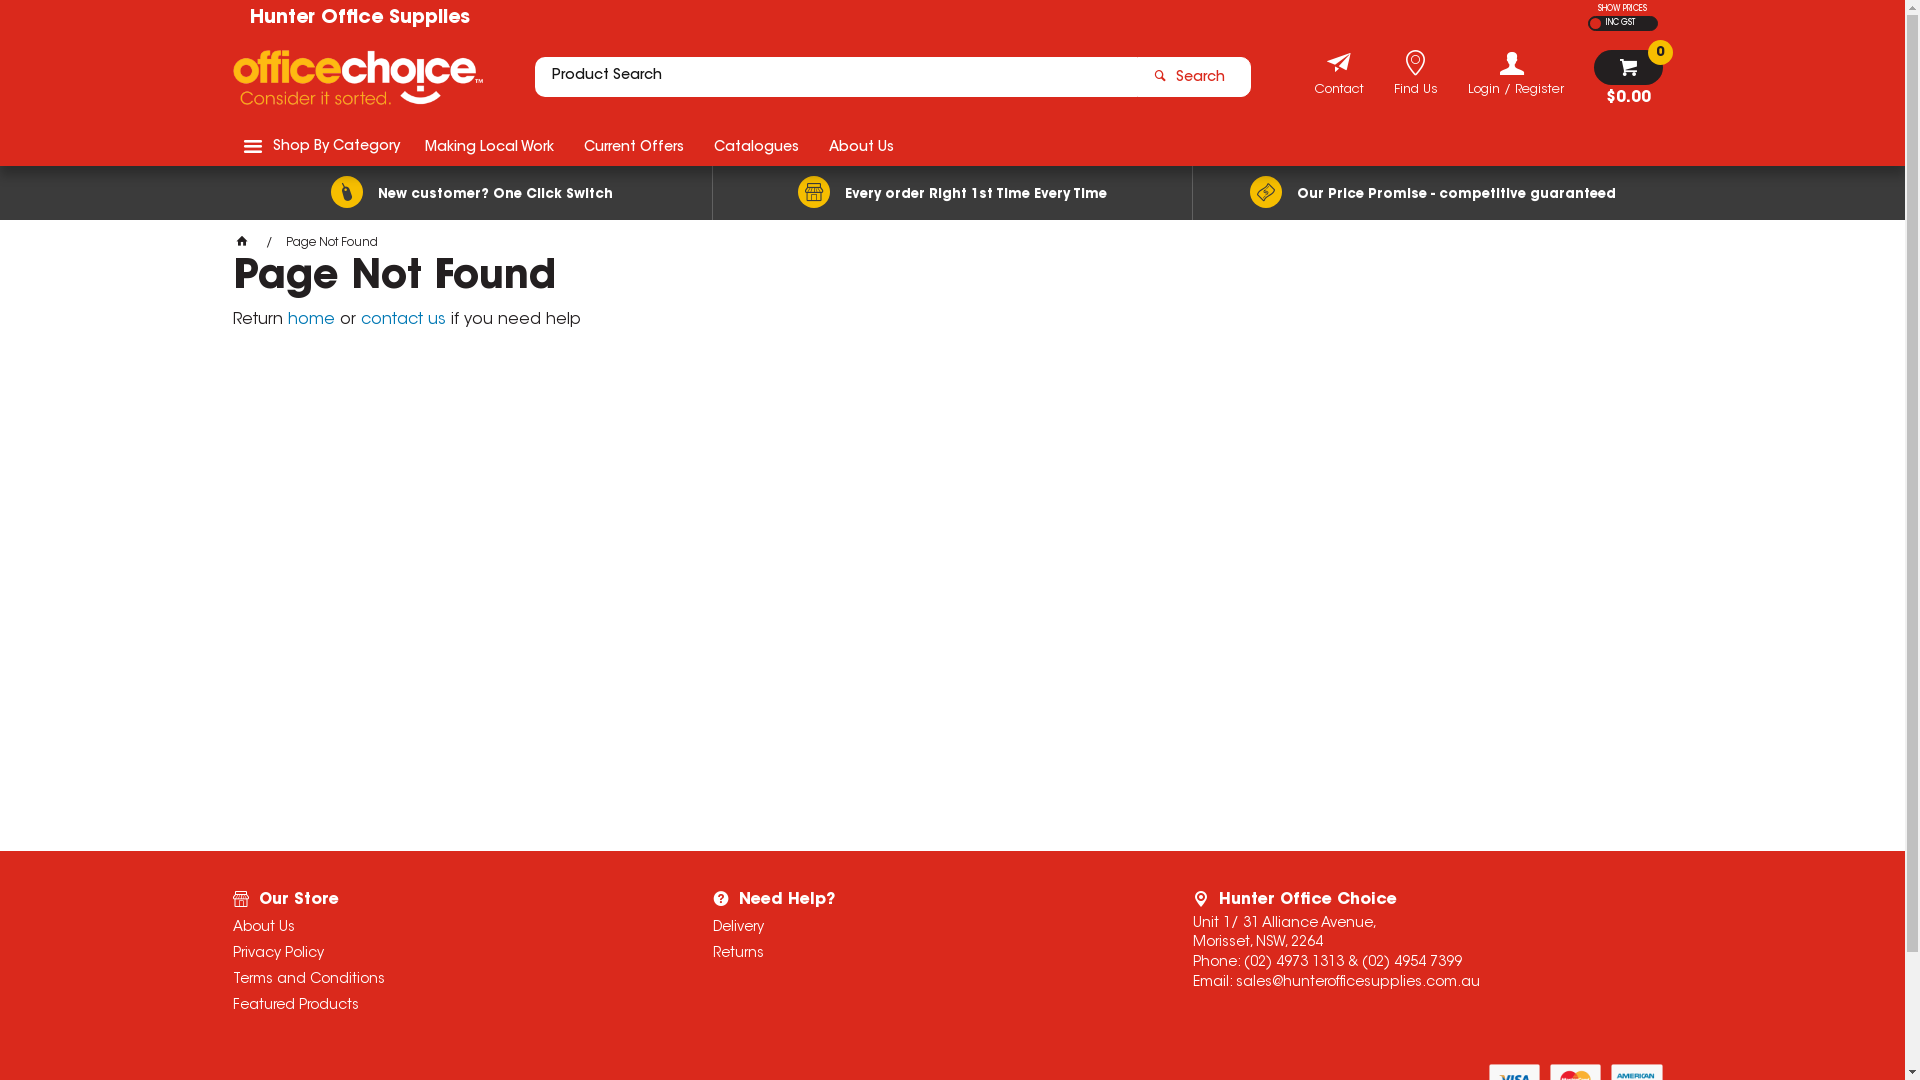 The width and height of the screenshot is (1920, 1080). What do you see at coordinates (1516, 74) in the screenshot?
I see `Login / Register` at bounding box center [1516, 74].